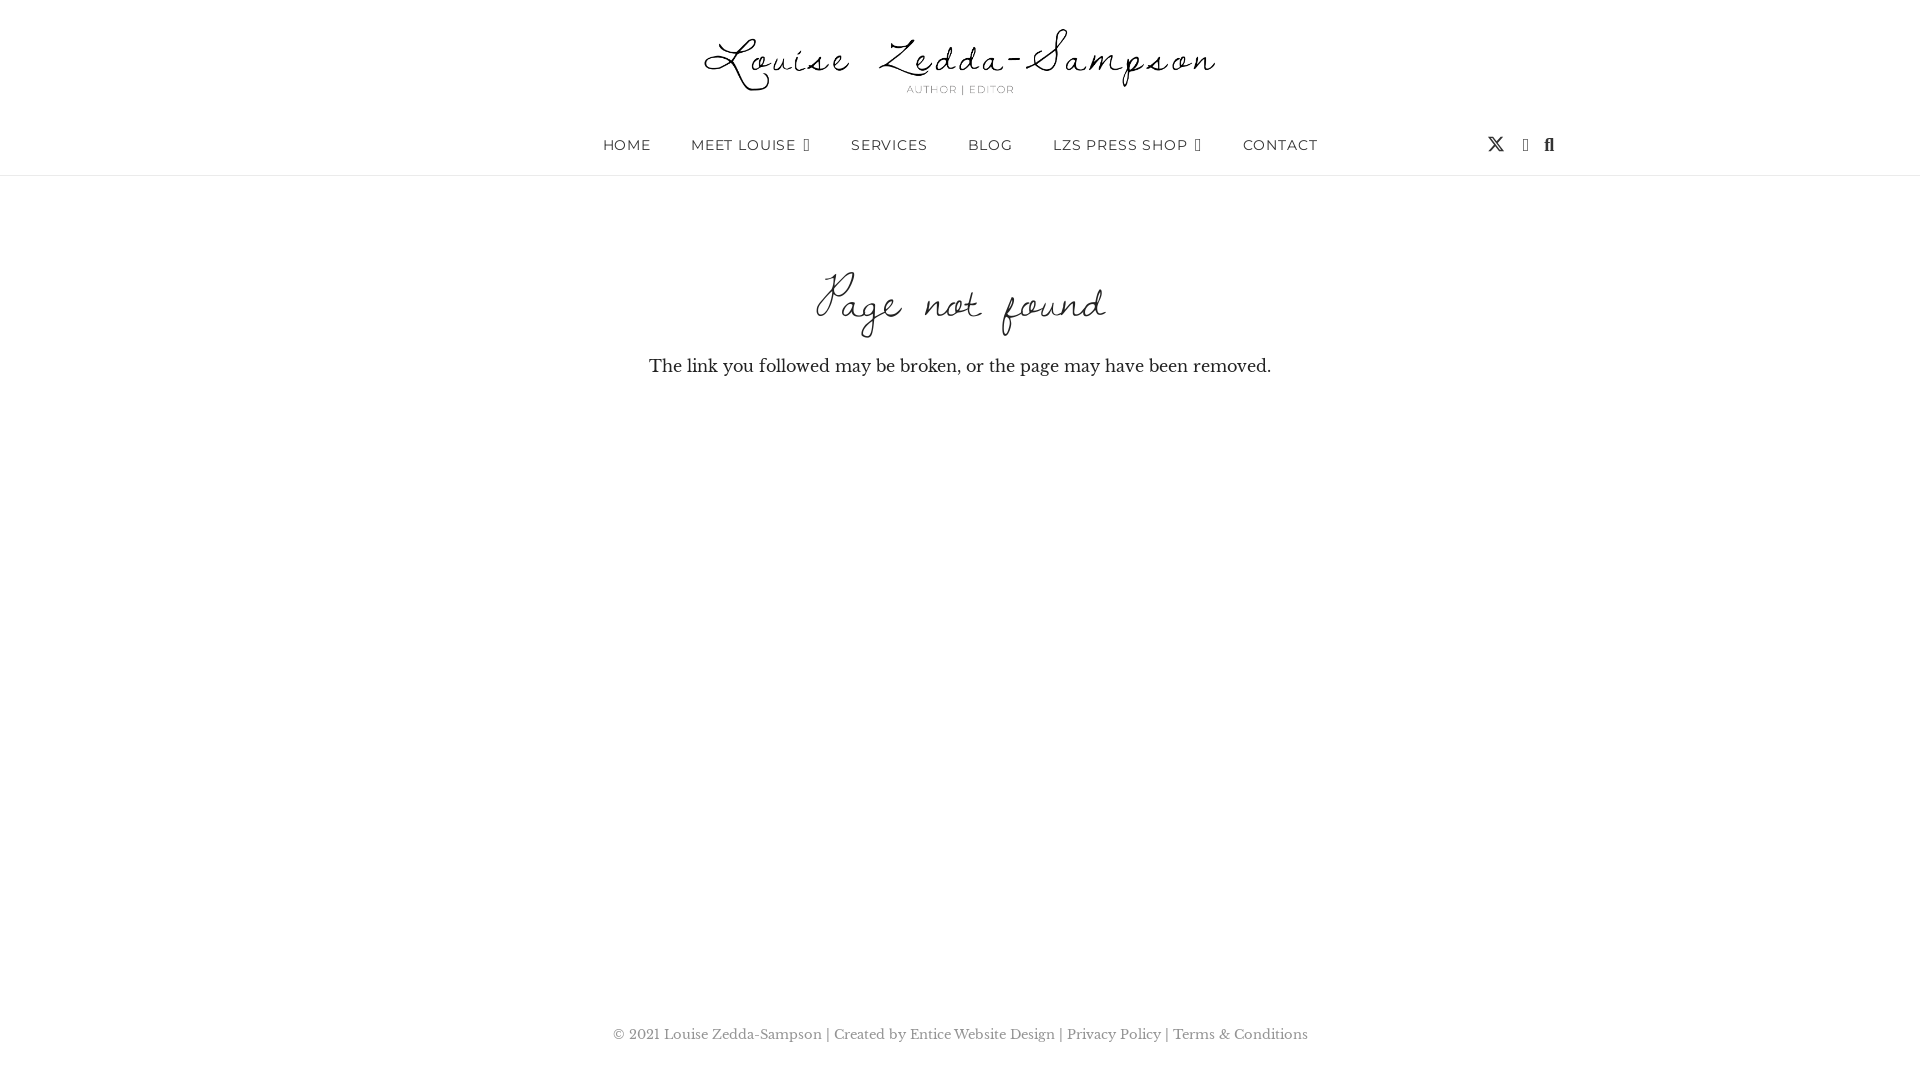  I want to click on SERVICES, so click(890, 145).